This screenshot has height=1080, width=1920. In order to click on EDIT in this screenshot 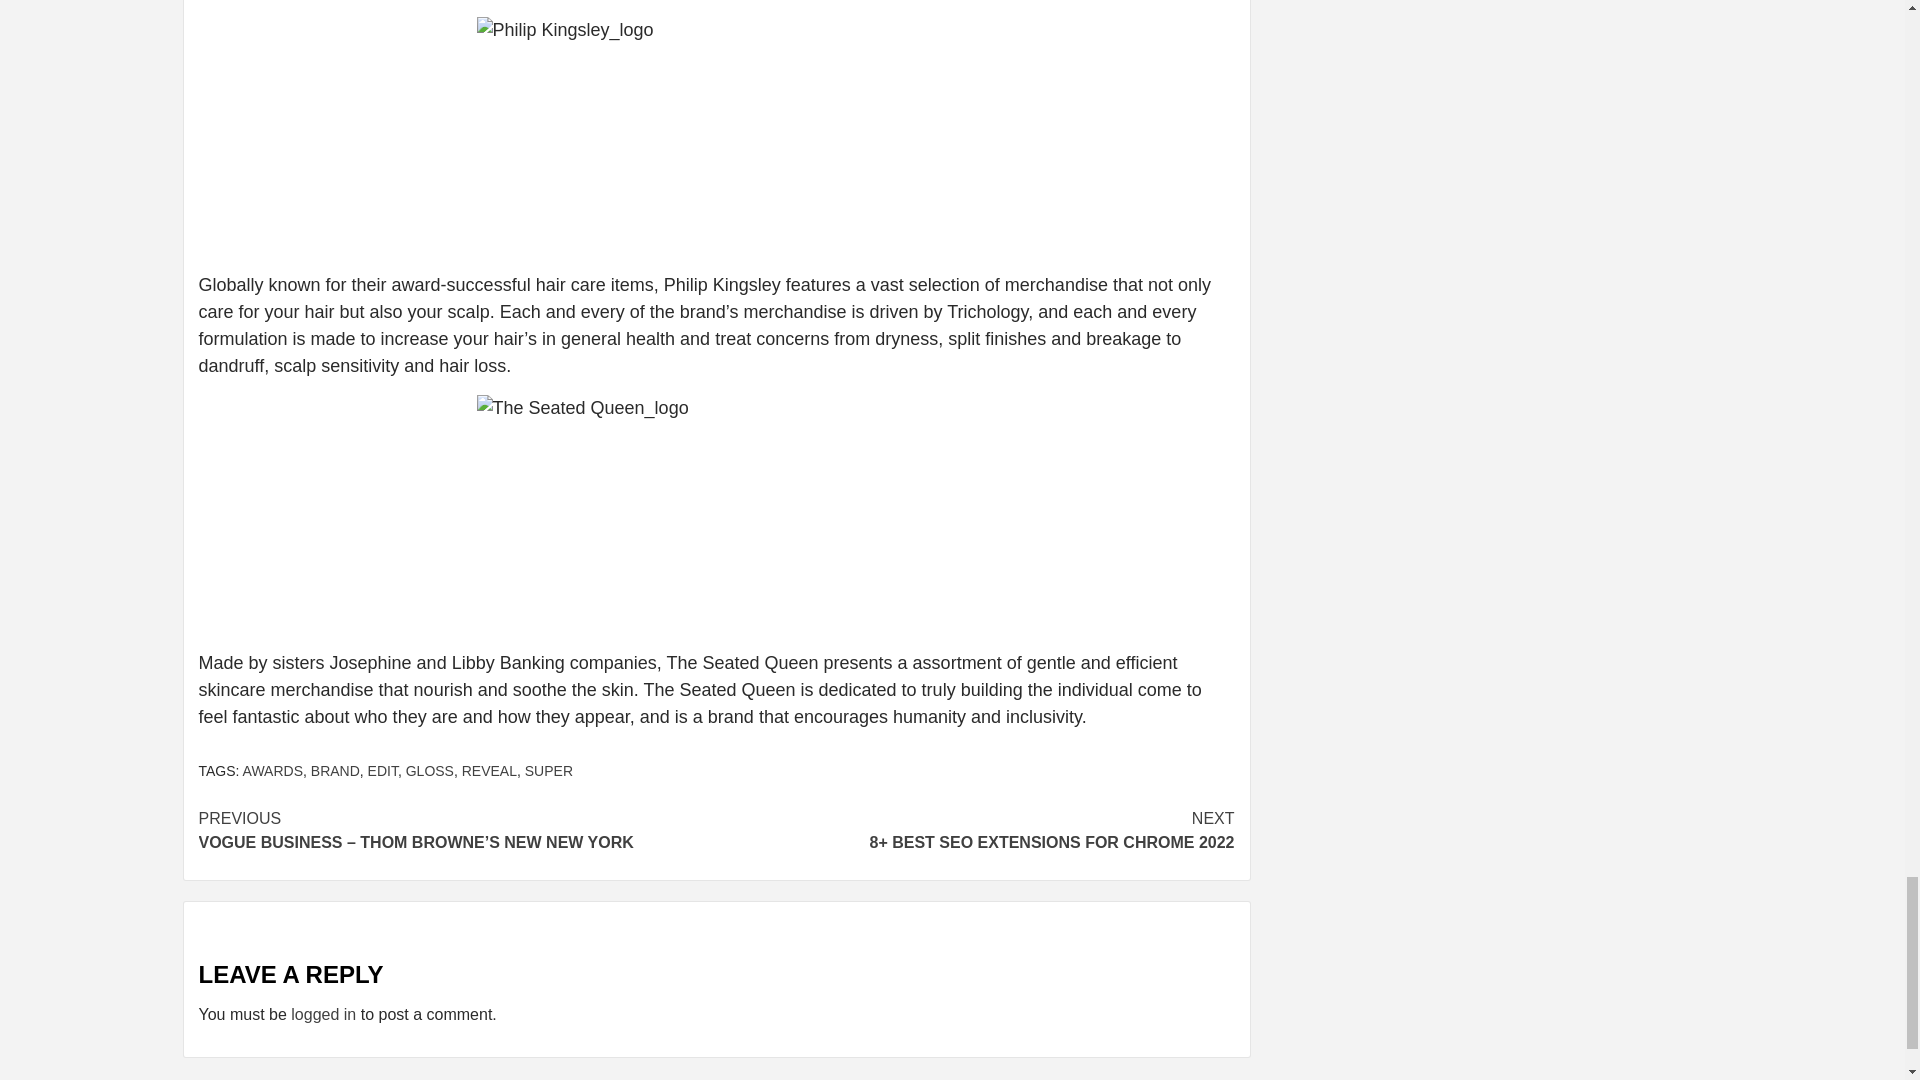, I will do `click(382, 770)`.